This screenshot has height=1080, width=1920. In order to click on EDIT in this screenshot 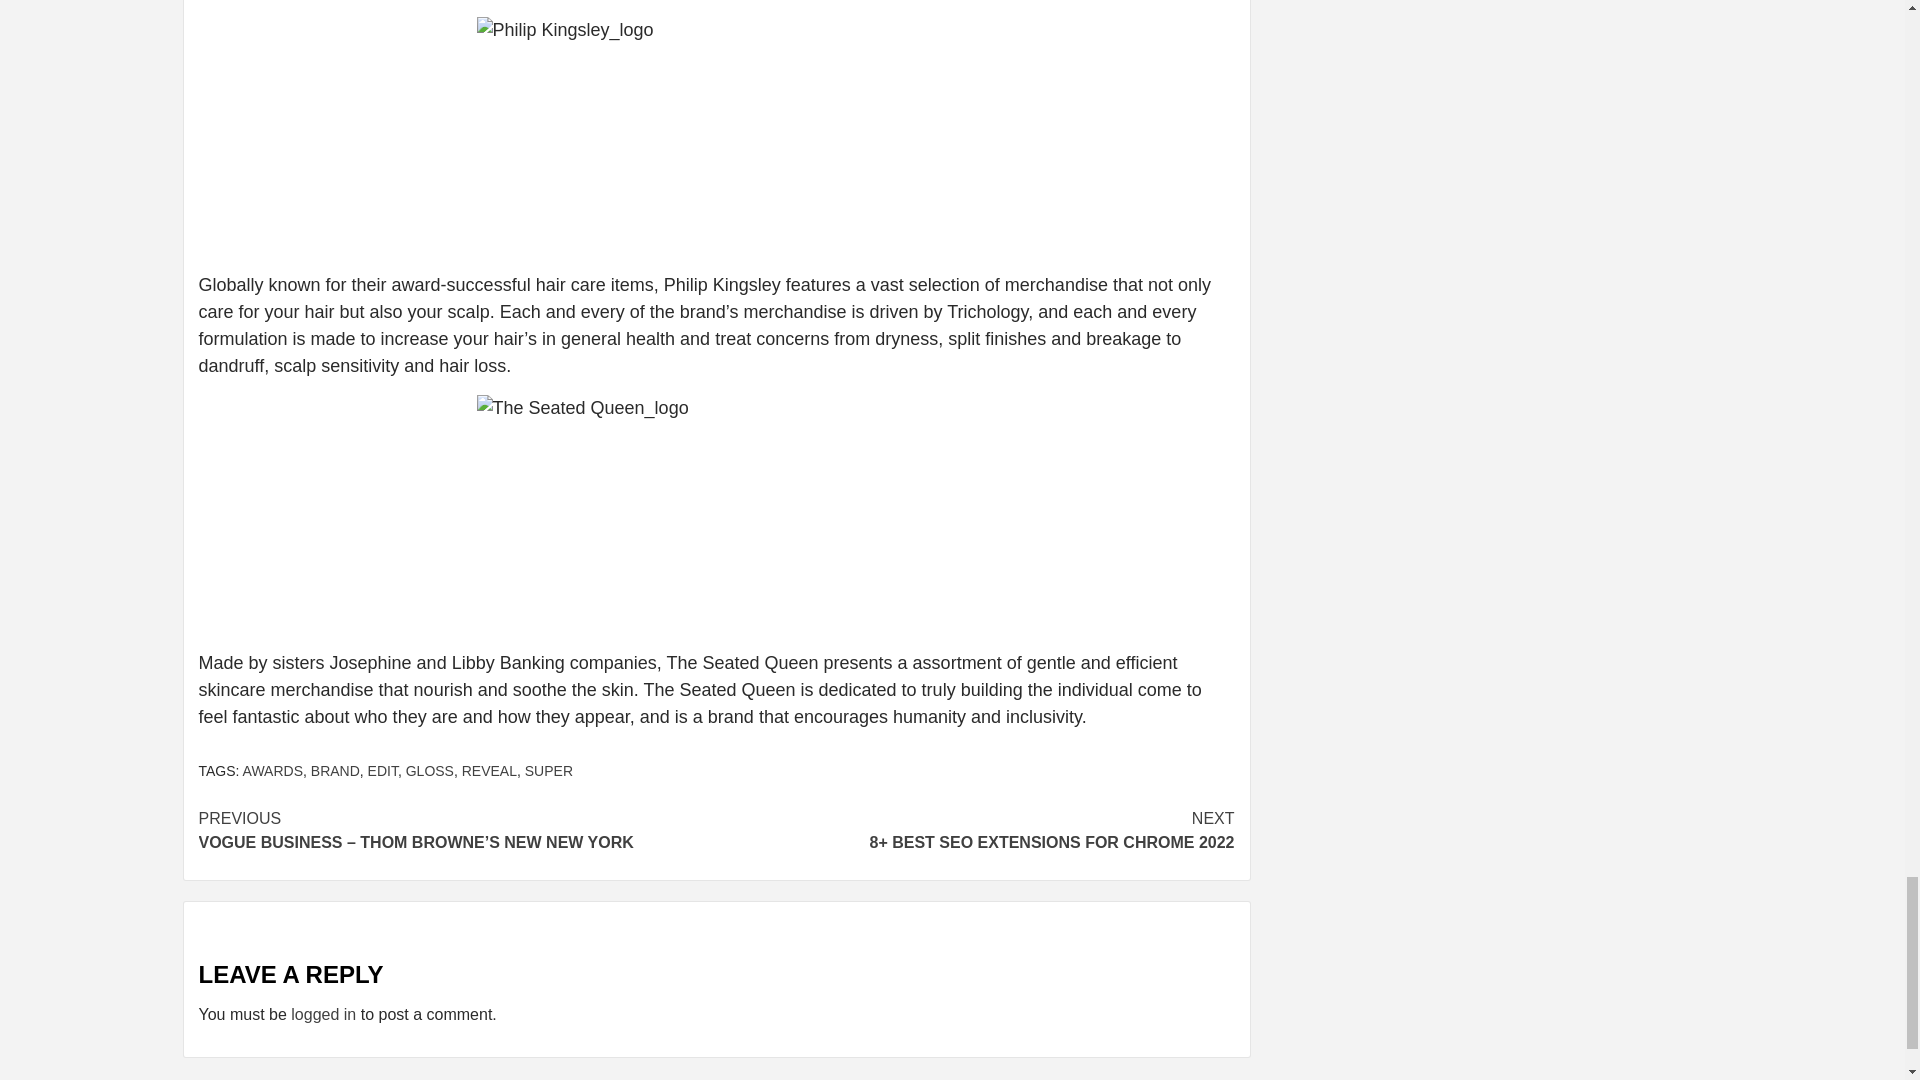, I will do `click(382, 770)`.